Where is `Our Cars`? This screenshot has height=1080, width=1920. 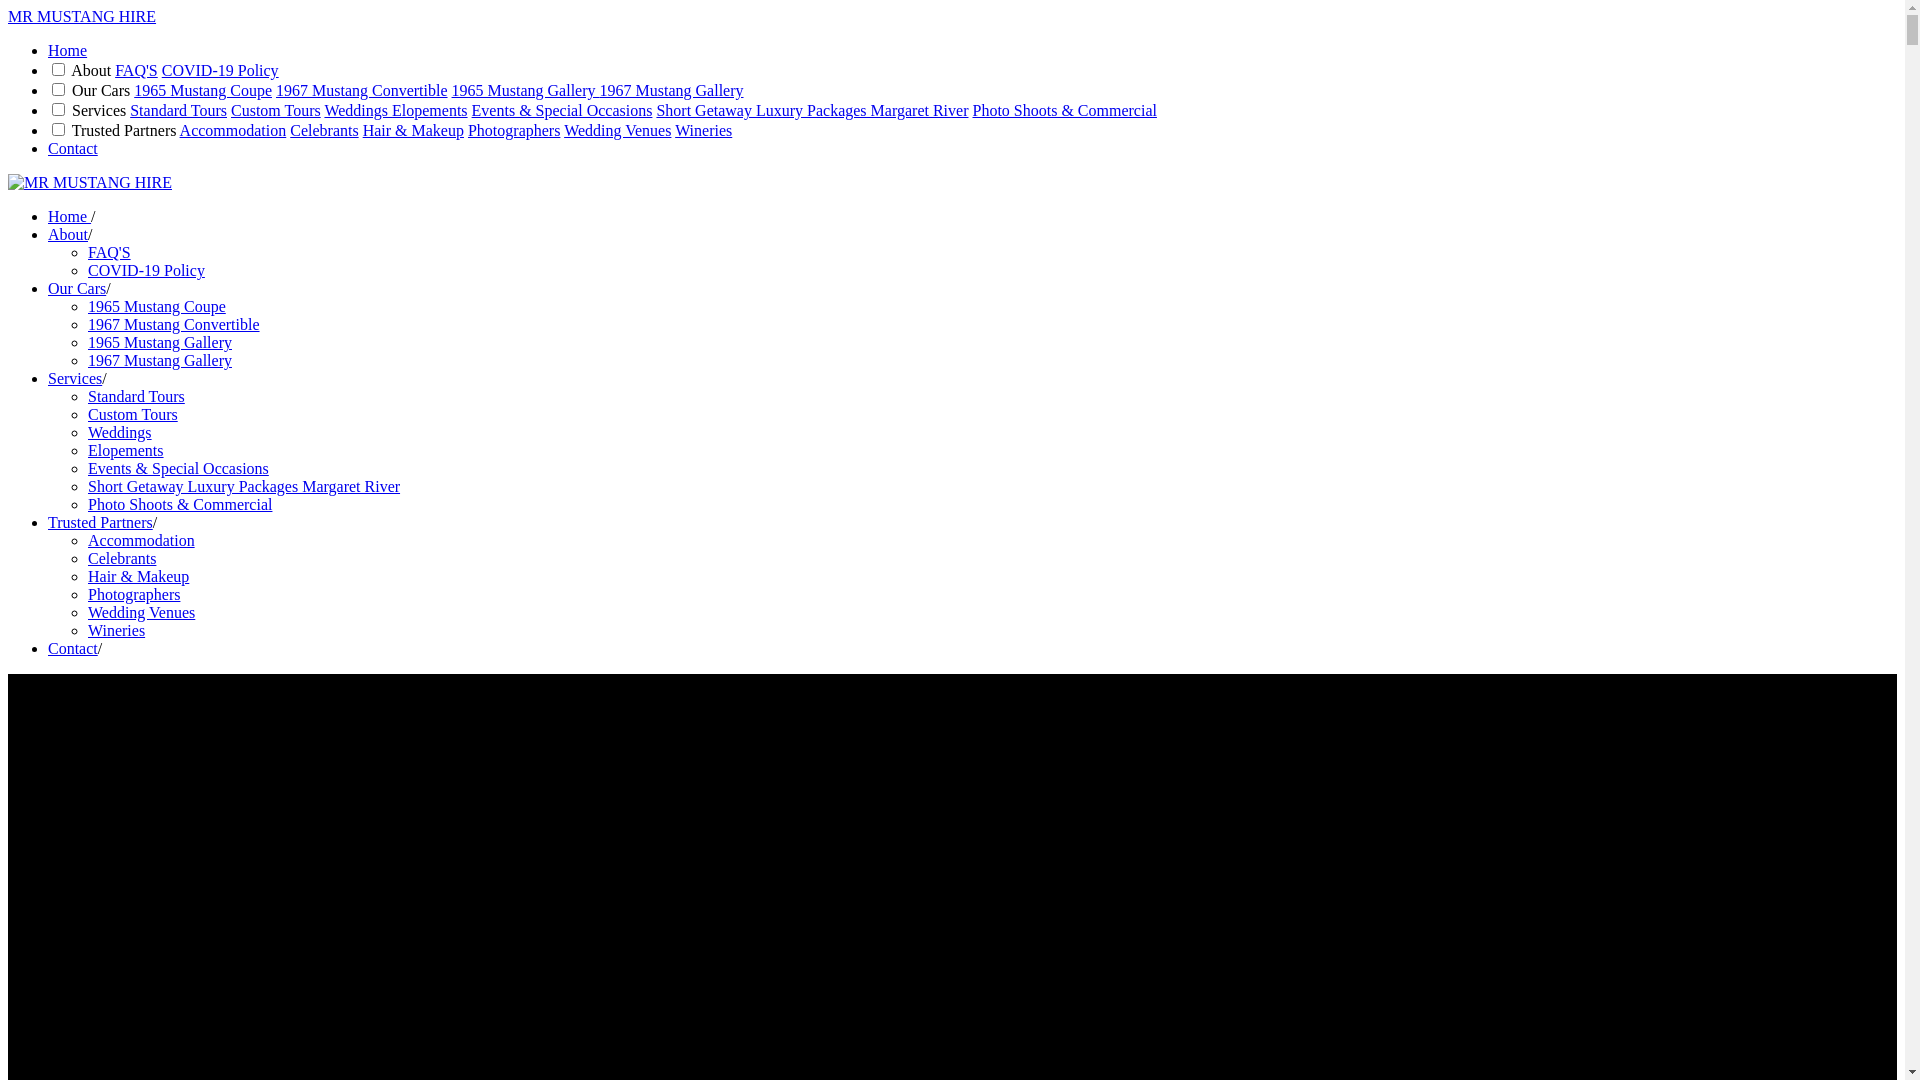 Our Cars is located at coordinates (77, 288).